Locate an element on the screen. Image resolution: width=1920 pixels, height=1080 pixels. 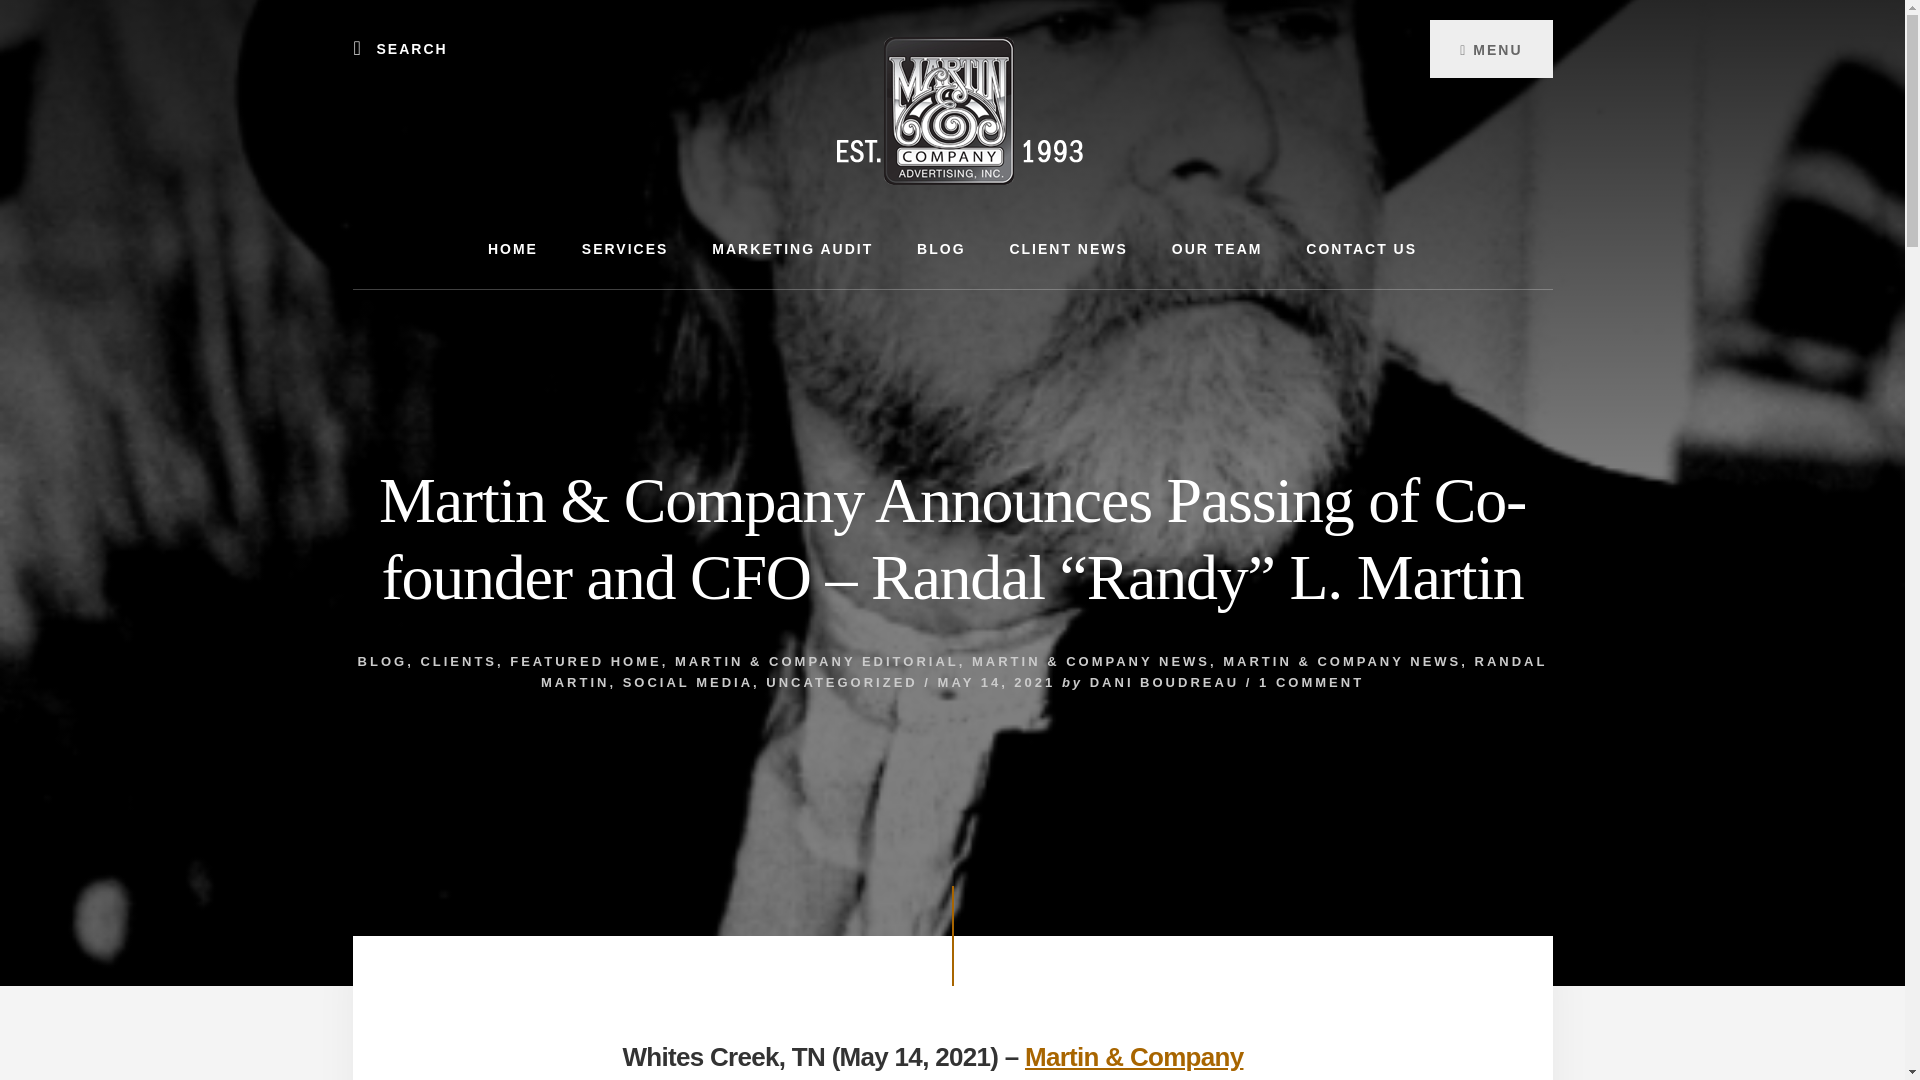
SERVICES is located at coordinates (626, 249).